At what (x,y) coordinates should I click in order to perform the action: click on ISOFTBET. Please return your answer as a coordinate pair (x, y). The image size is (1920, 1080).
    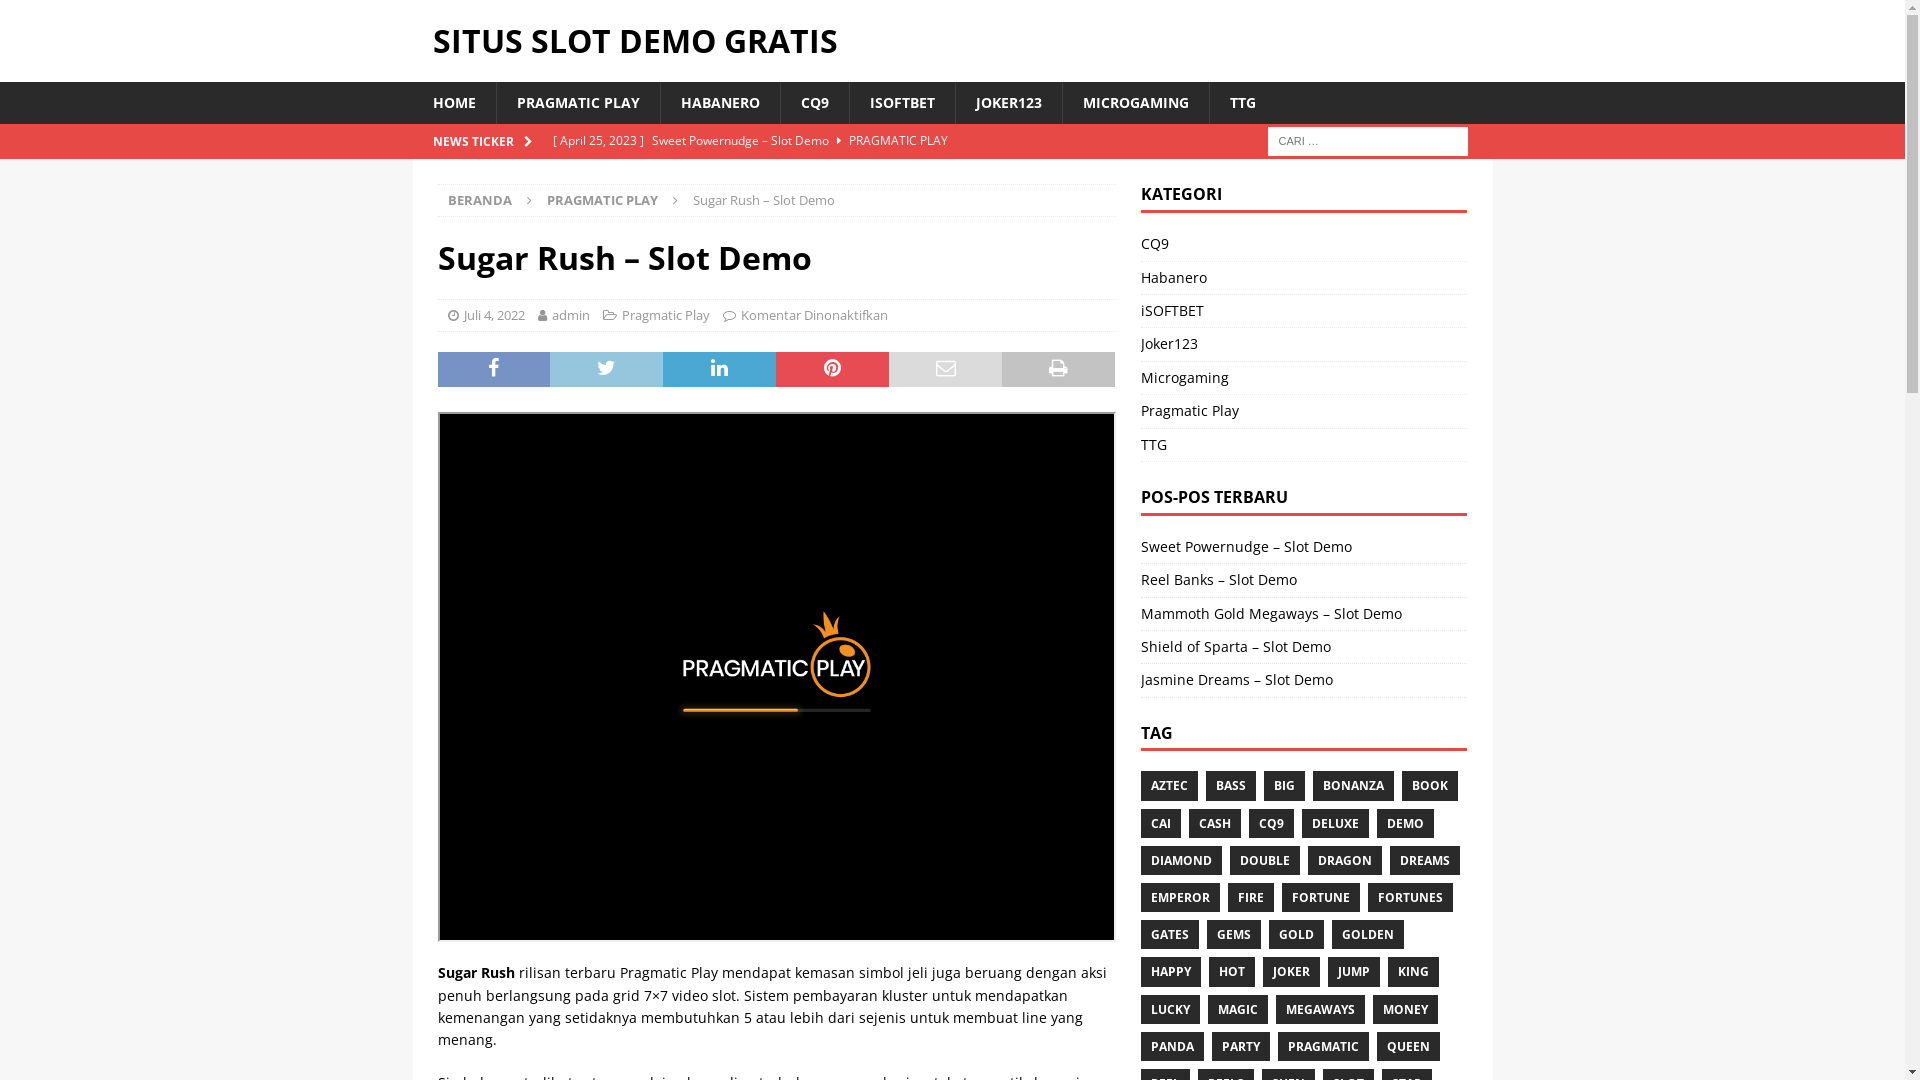
    Looking at the image, I should click on (901, 103).